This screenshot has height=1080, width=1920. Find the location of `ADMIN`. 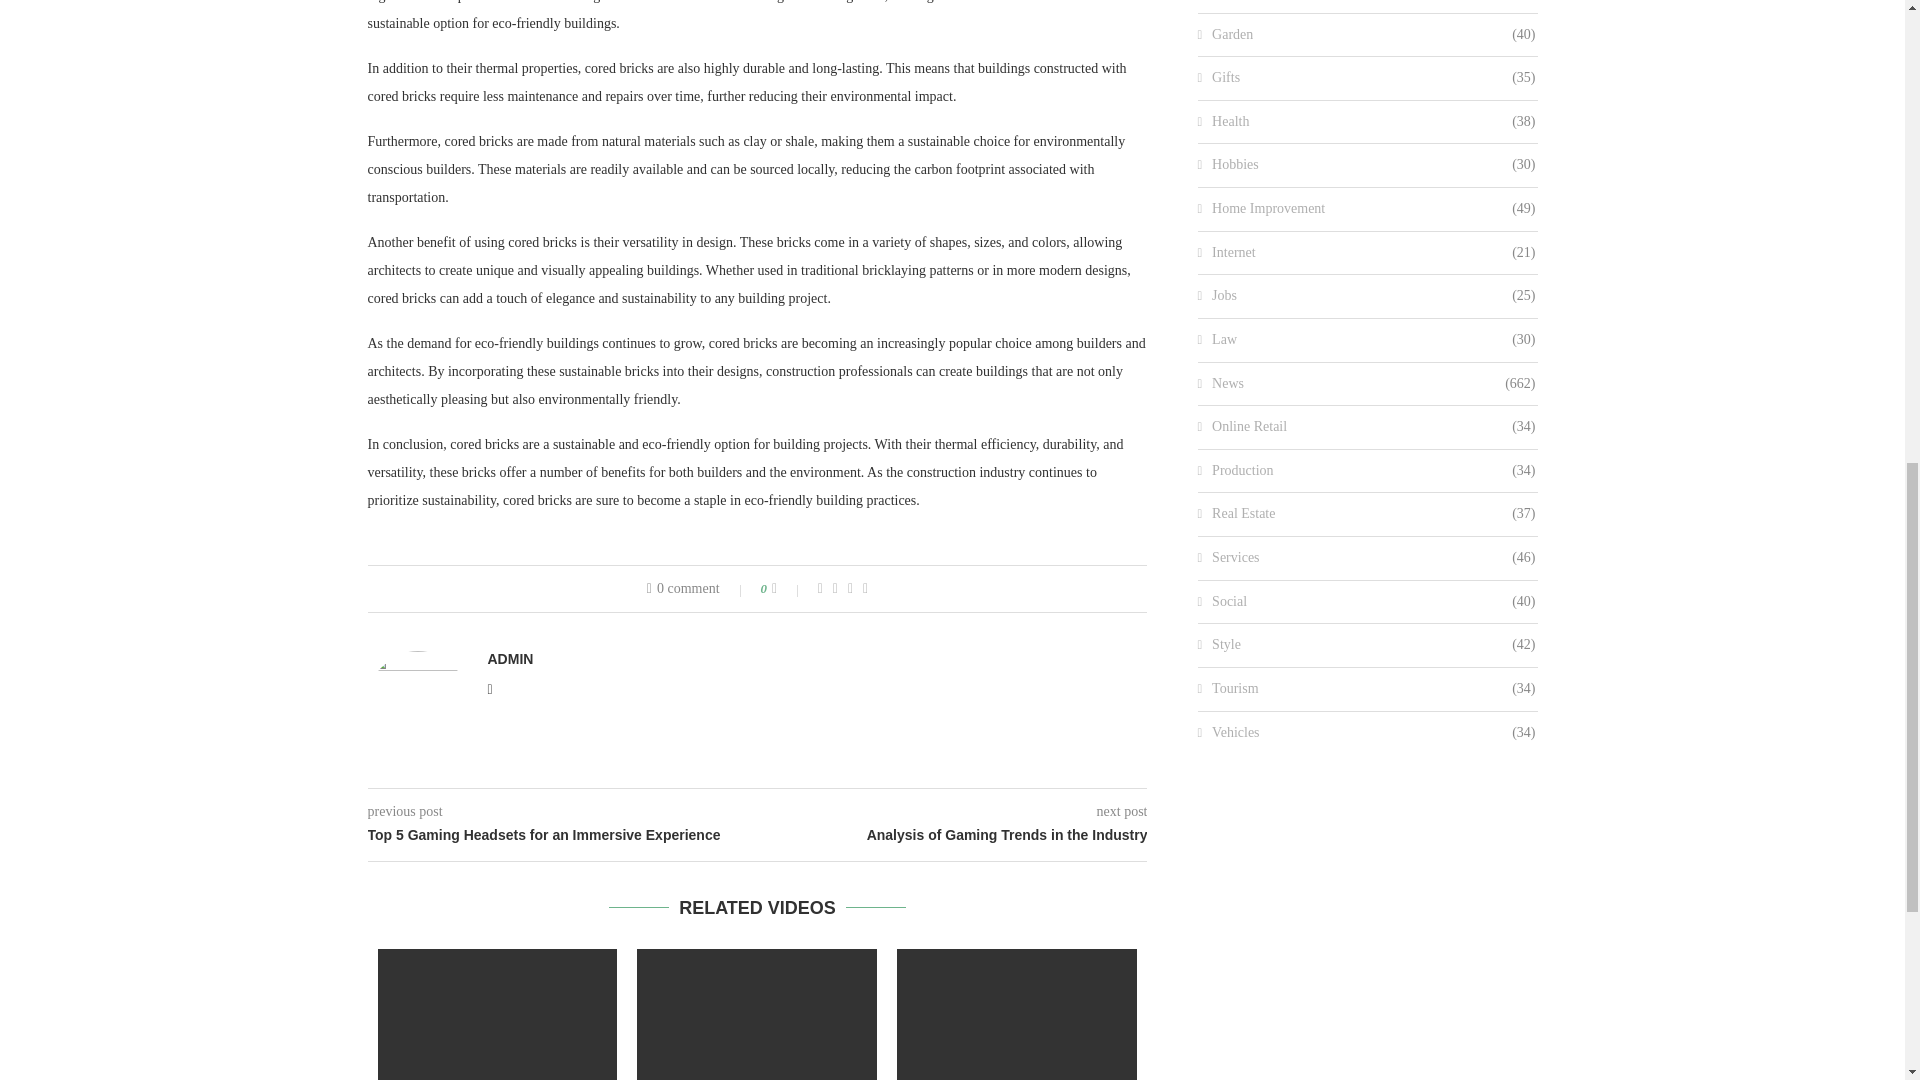

ADMIN is located at coordinates (510, 659).